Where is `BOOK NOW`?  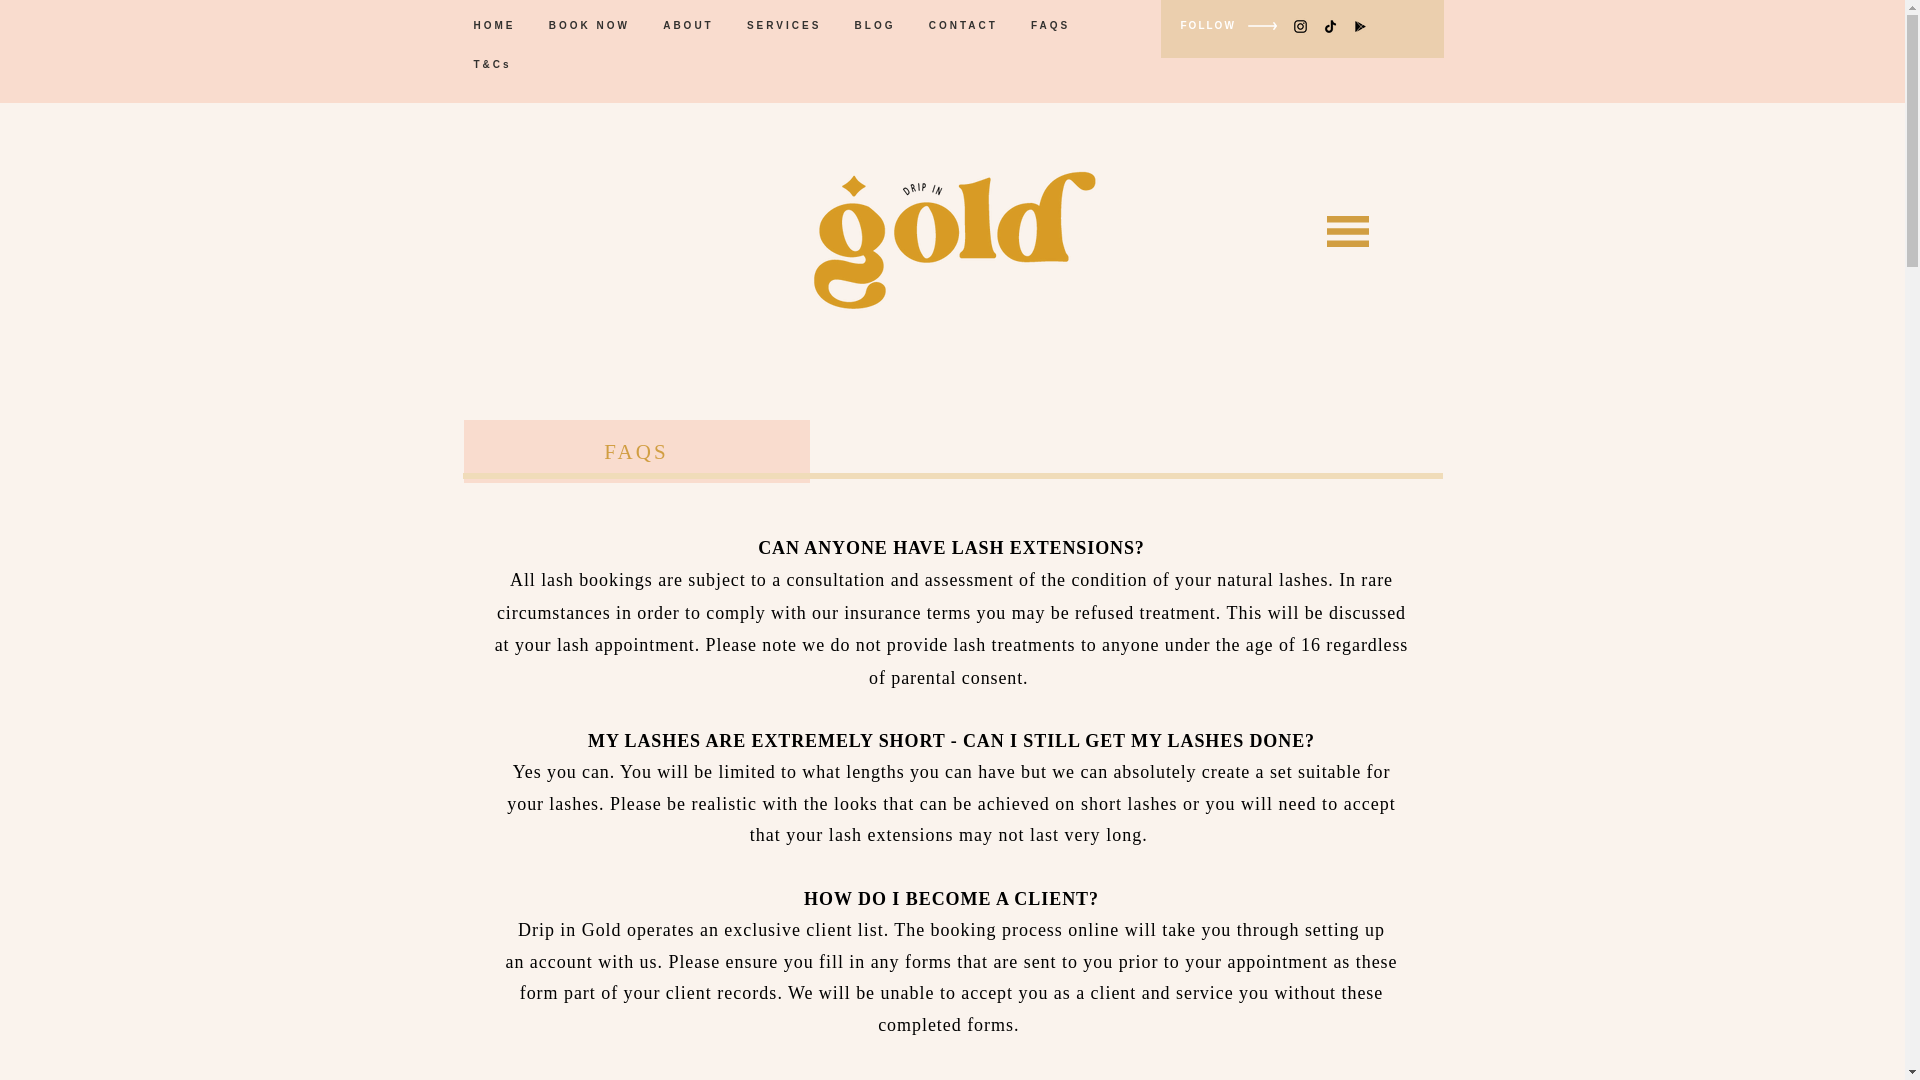
BOOK NOW is located at coordinates (592, 25).